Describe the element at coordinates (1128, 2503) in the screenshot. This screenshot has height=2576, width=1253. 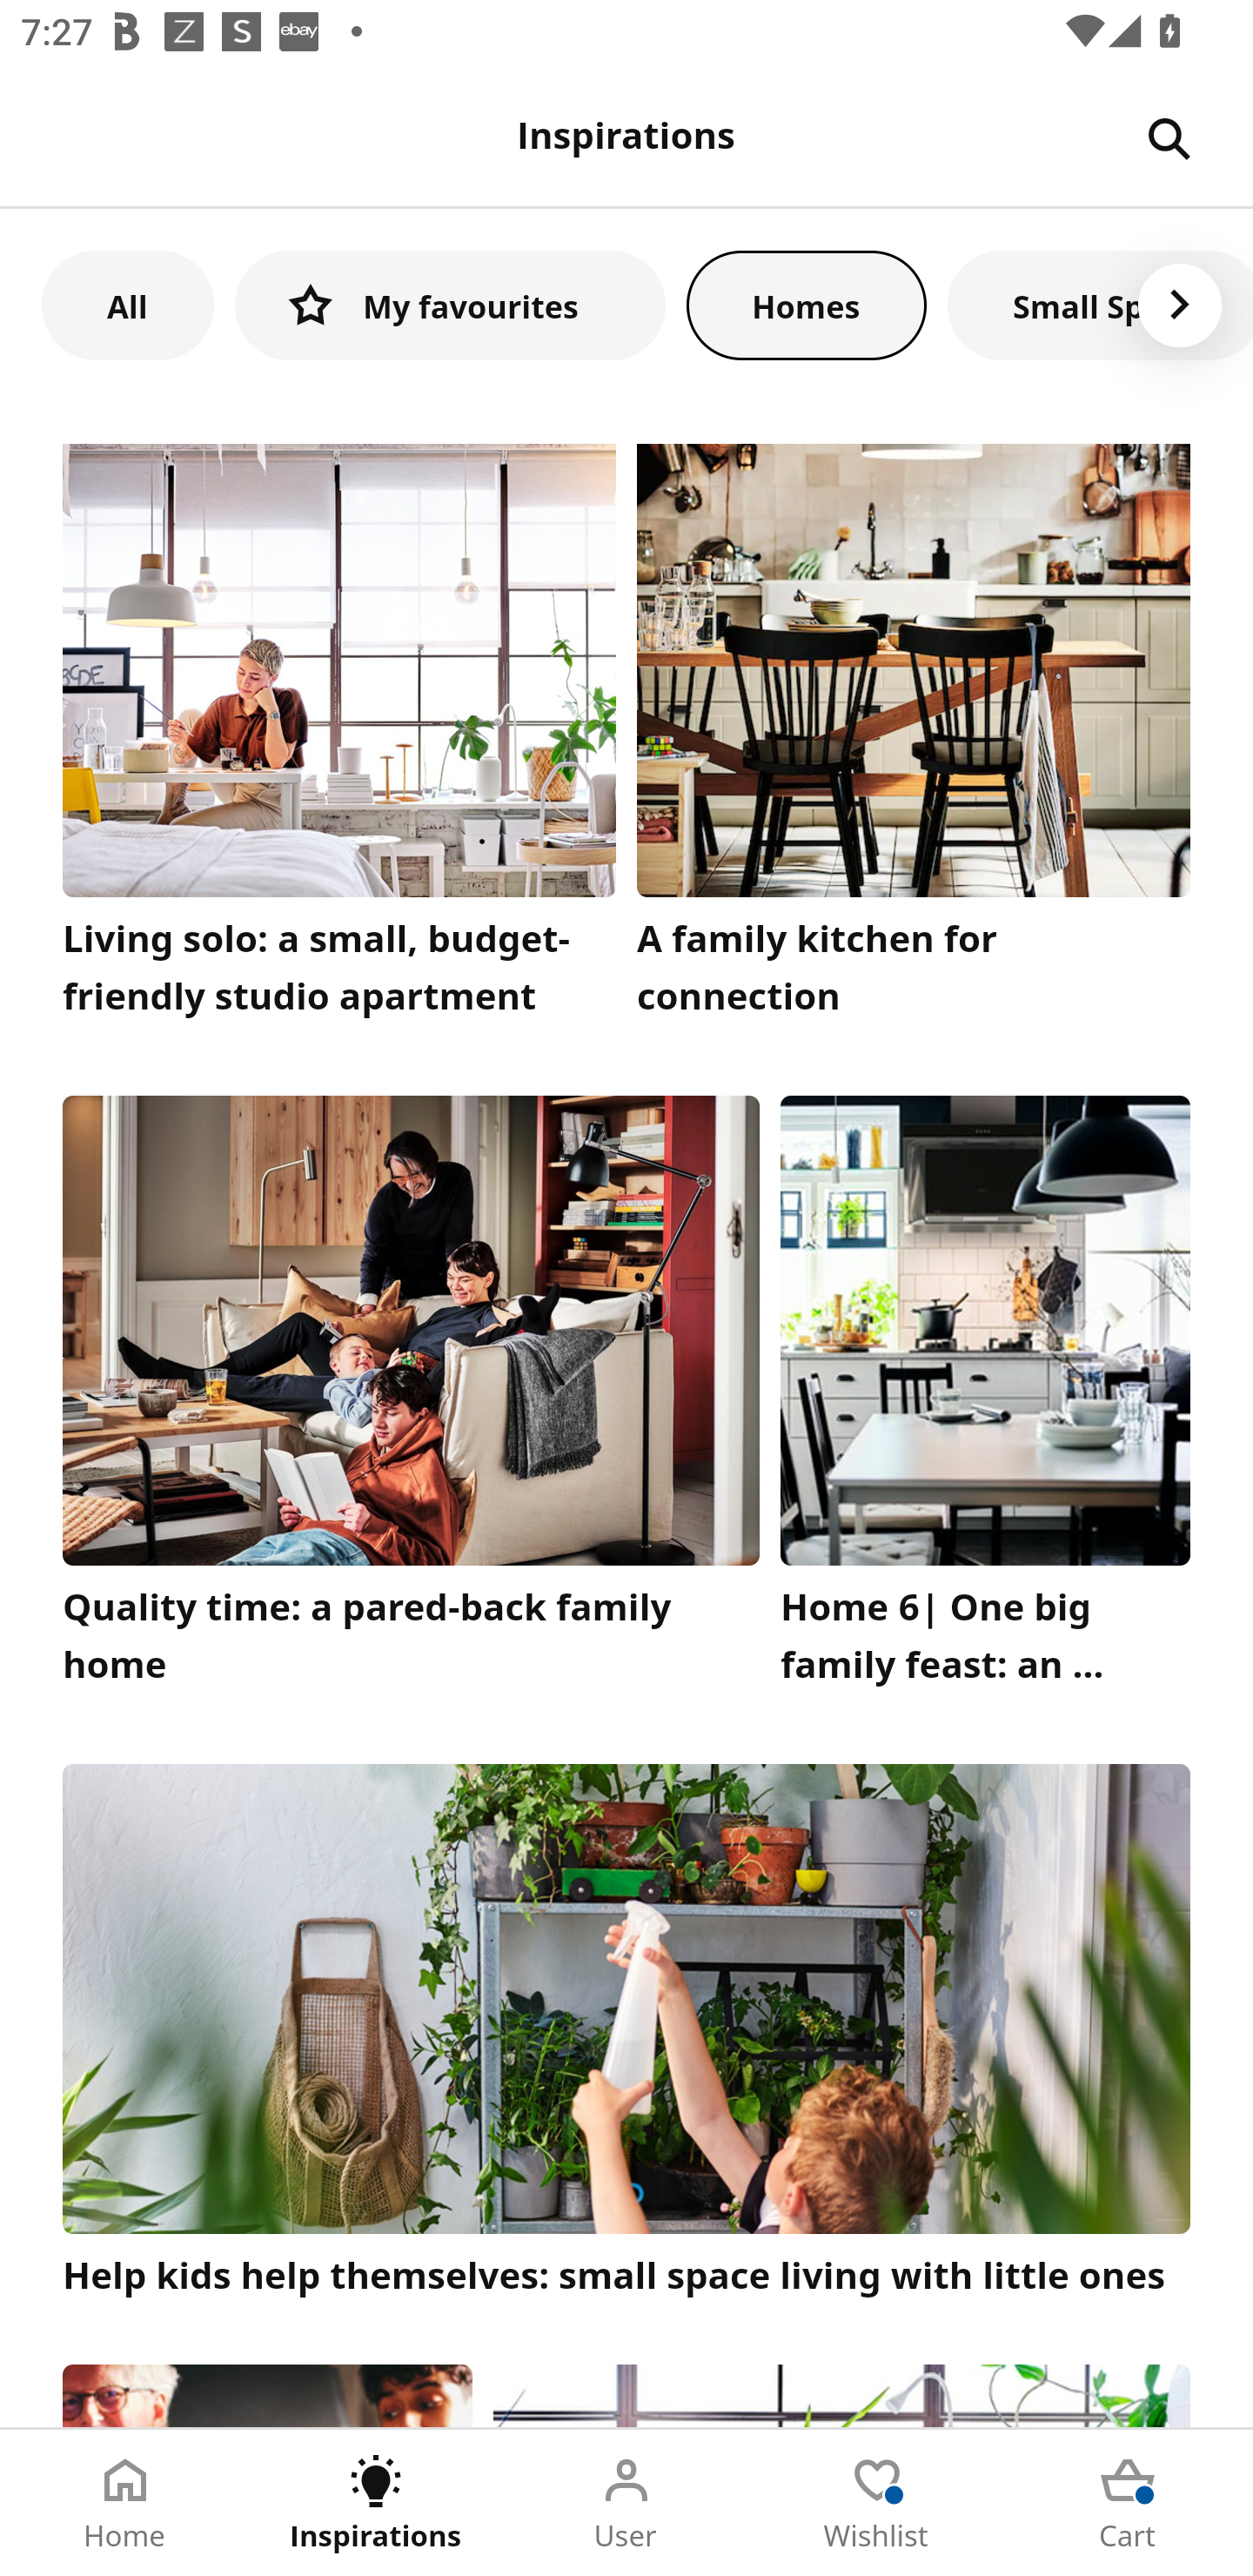
I see `Cart
Tab 5 of 5` at that location.